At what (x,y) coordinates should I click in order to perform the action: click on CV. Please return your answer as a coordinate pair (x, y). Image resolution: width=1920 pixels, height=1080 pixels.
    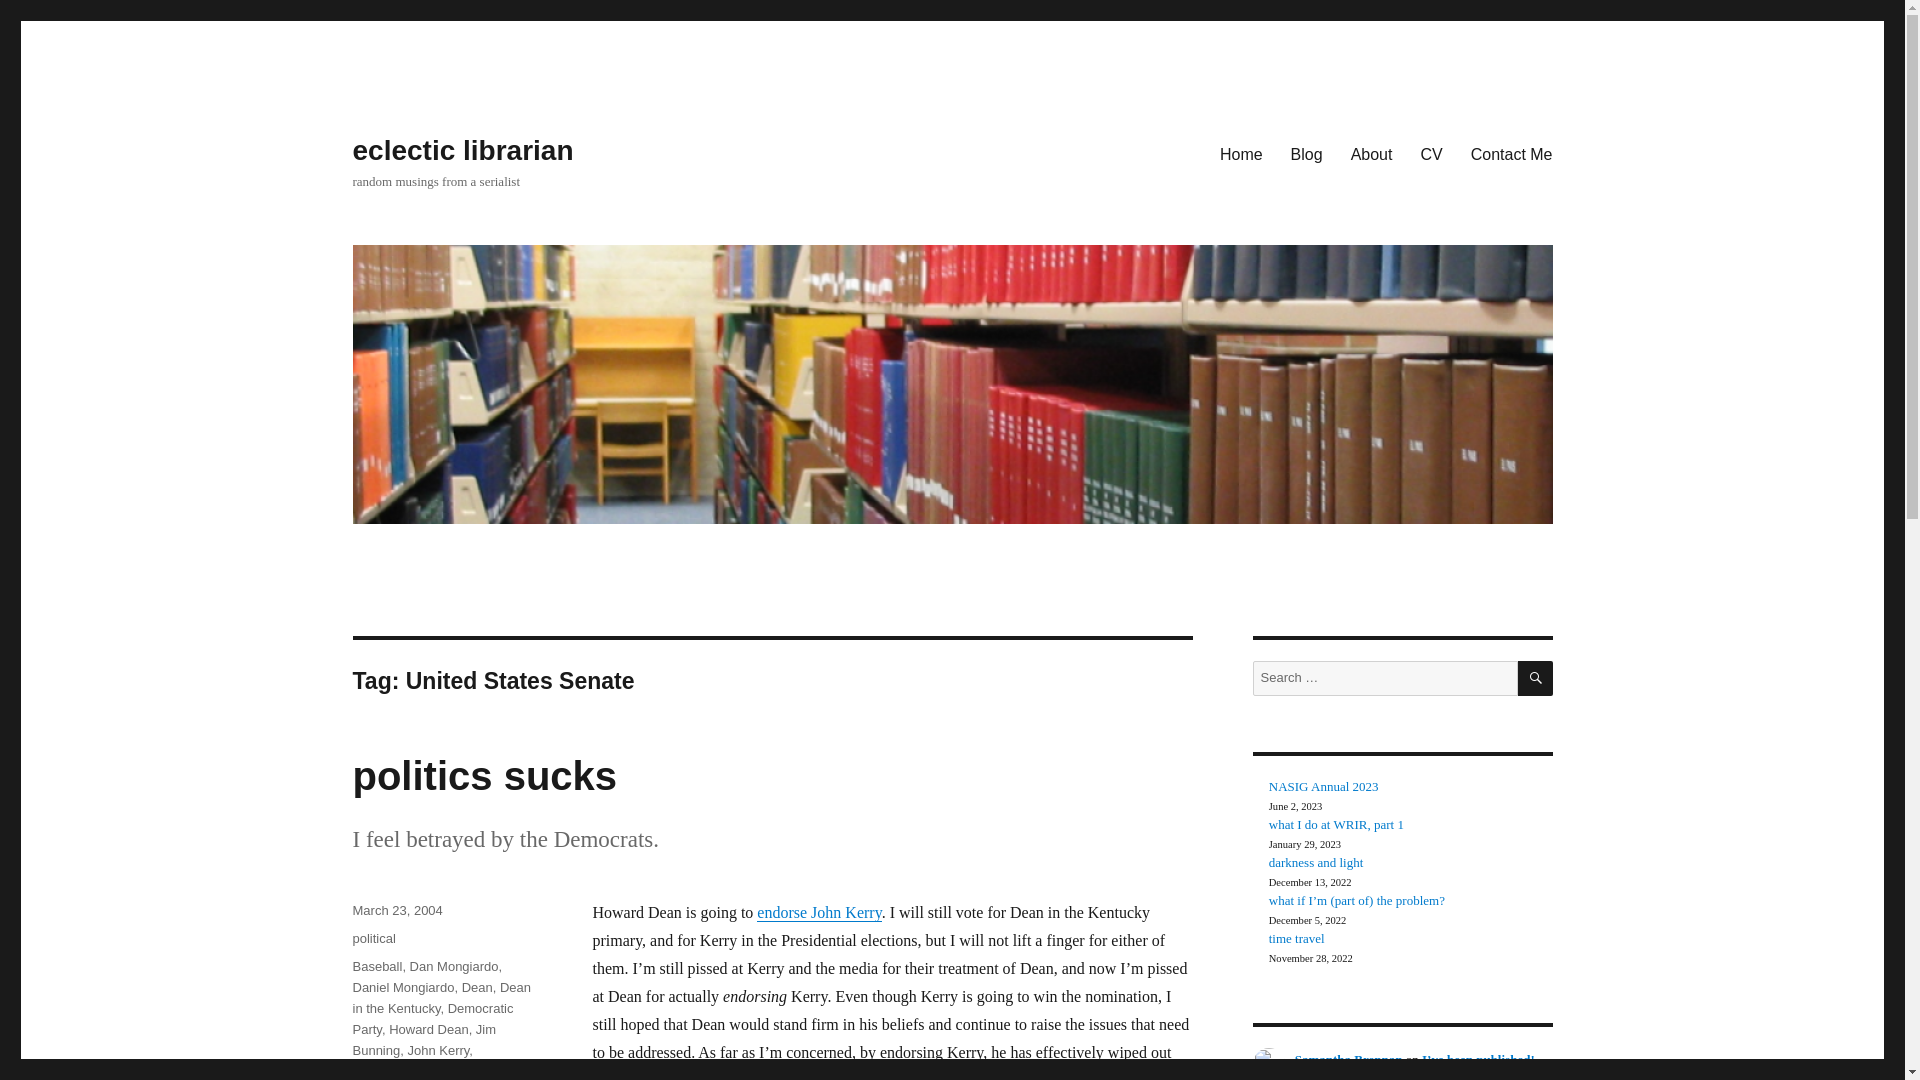
    Looking at the image, I should click on (1430, 153).